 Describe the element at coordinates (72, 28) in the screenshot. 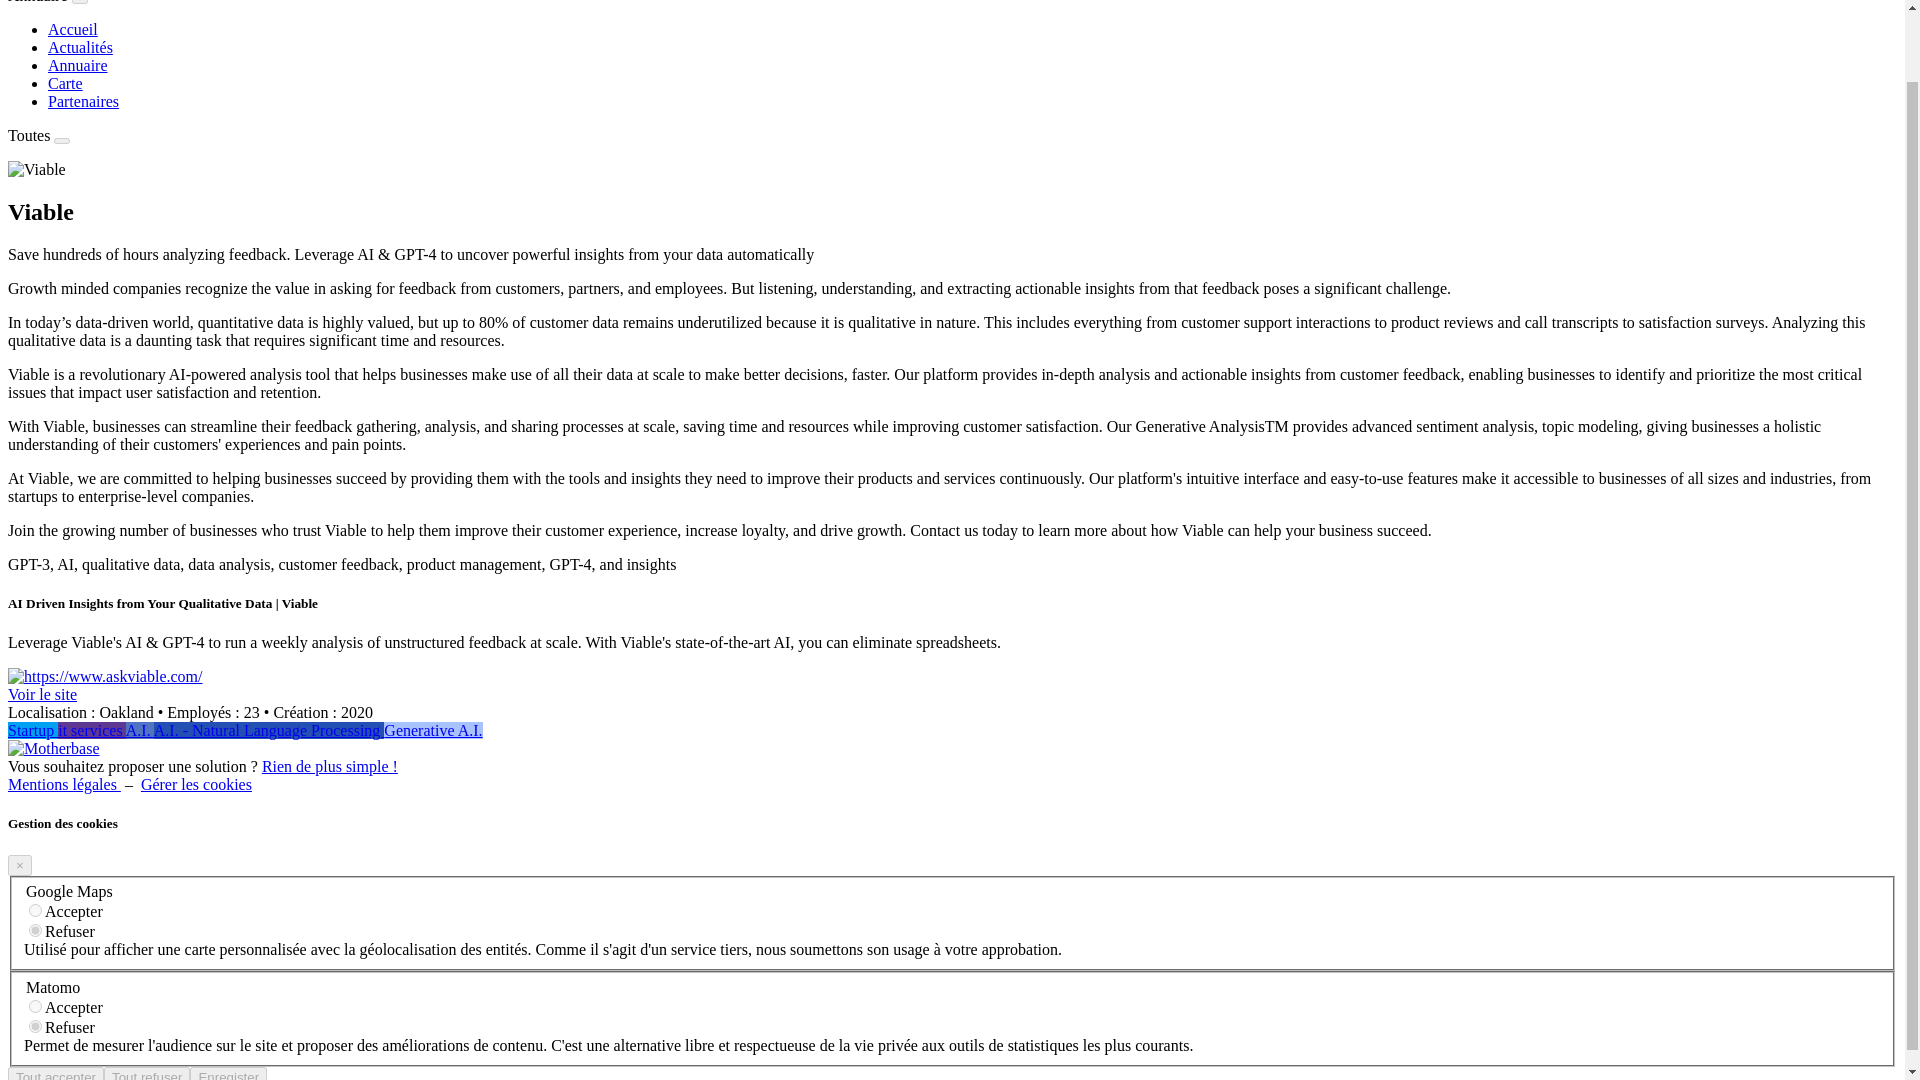

I see `Accueil` at that location.